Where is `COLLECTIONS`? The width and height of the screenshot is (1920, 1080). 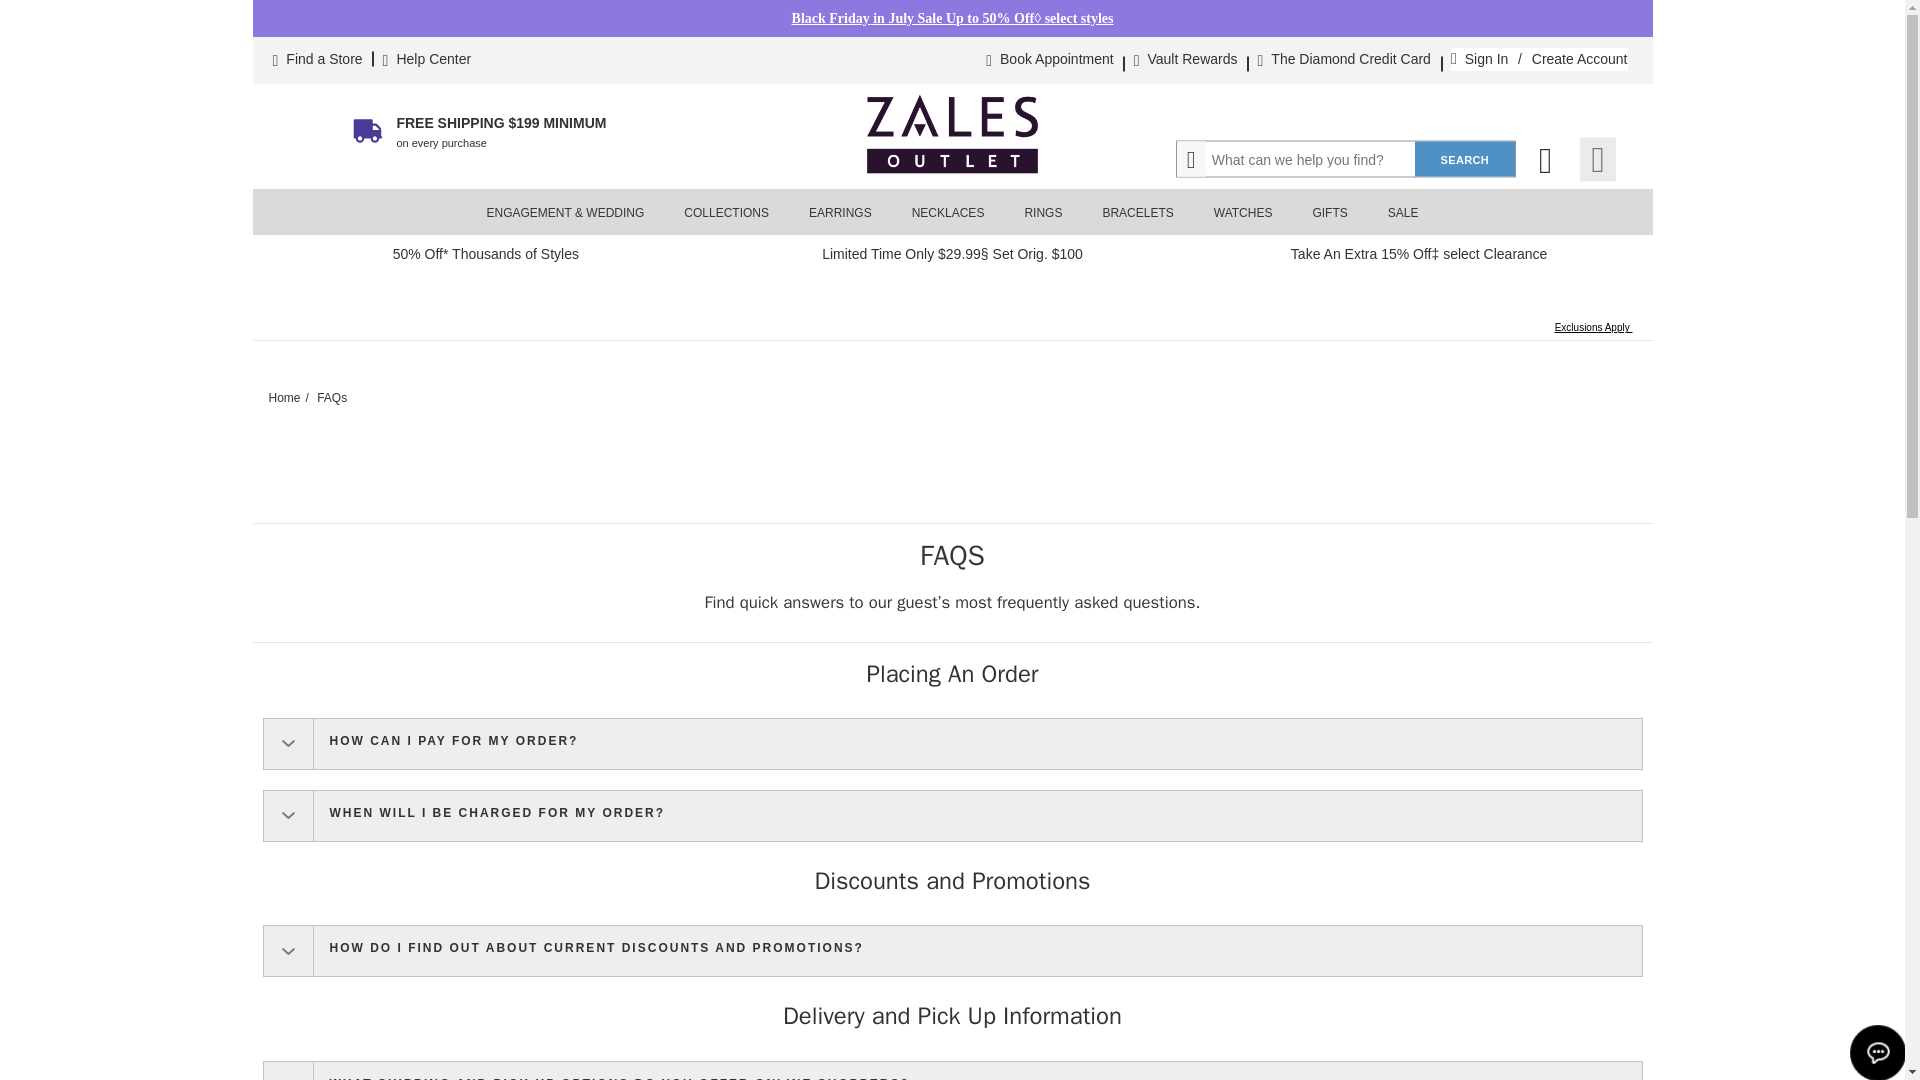
COLLECTIONS is located at coordinates (726, 212).